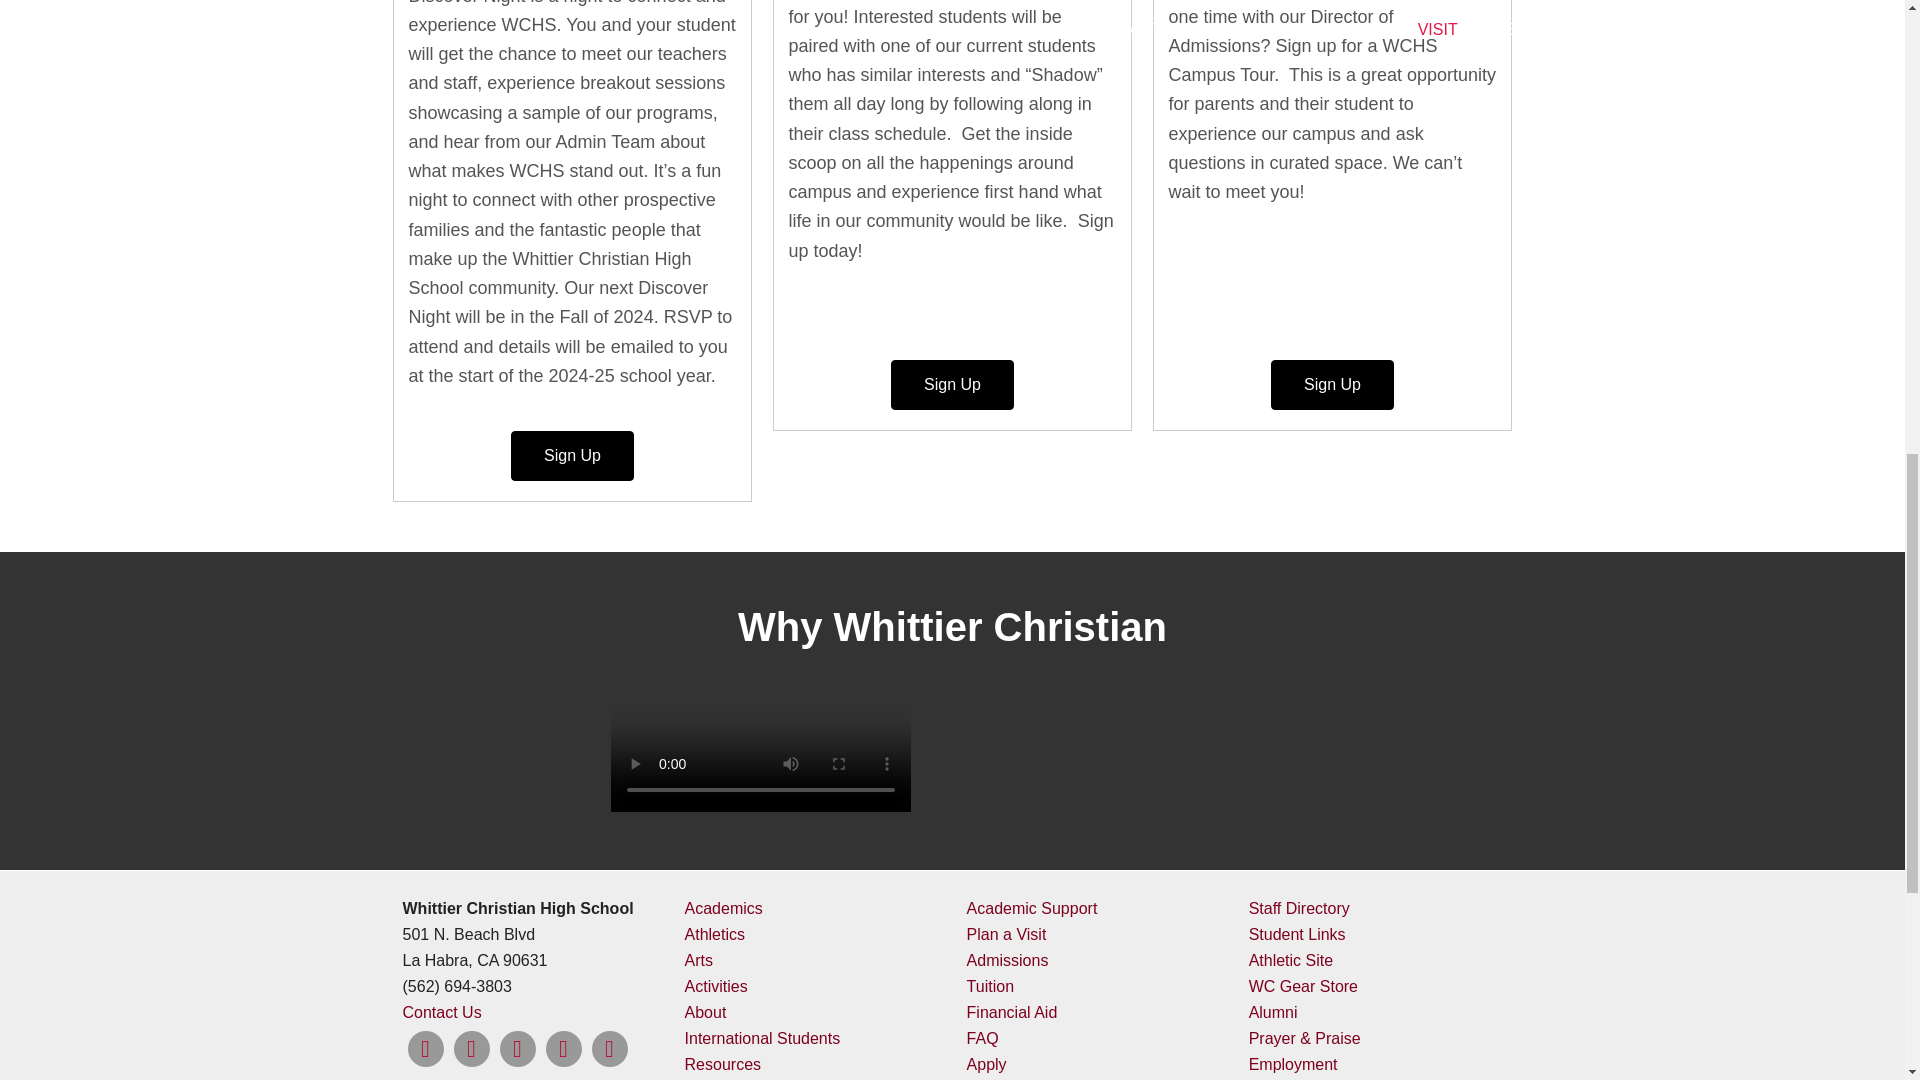 The height and width of the screenshot is (1080, 1920). I want to click on Sign Up, so click(952, 384).